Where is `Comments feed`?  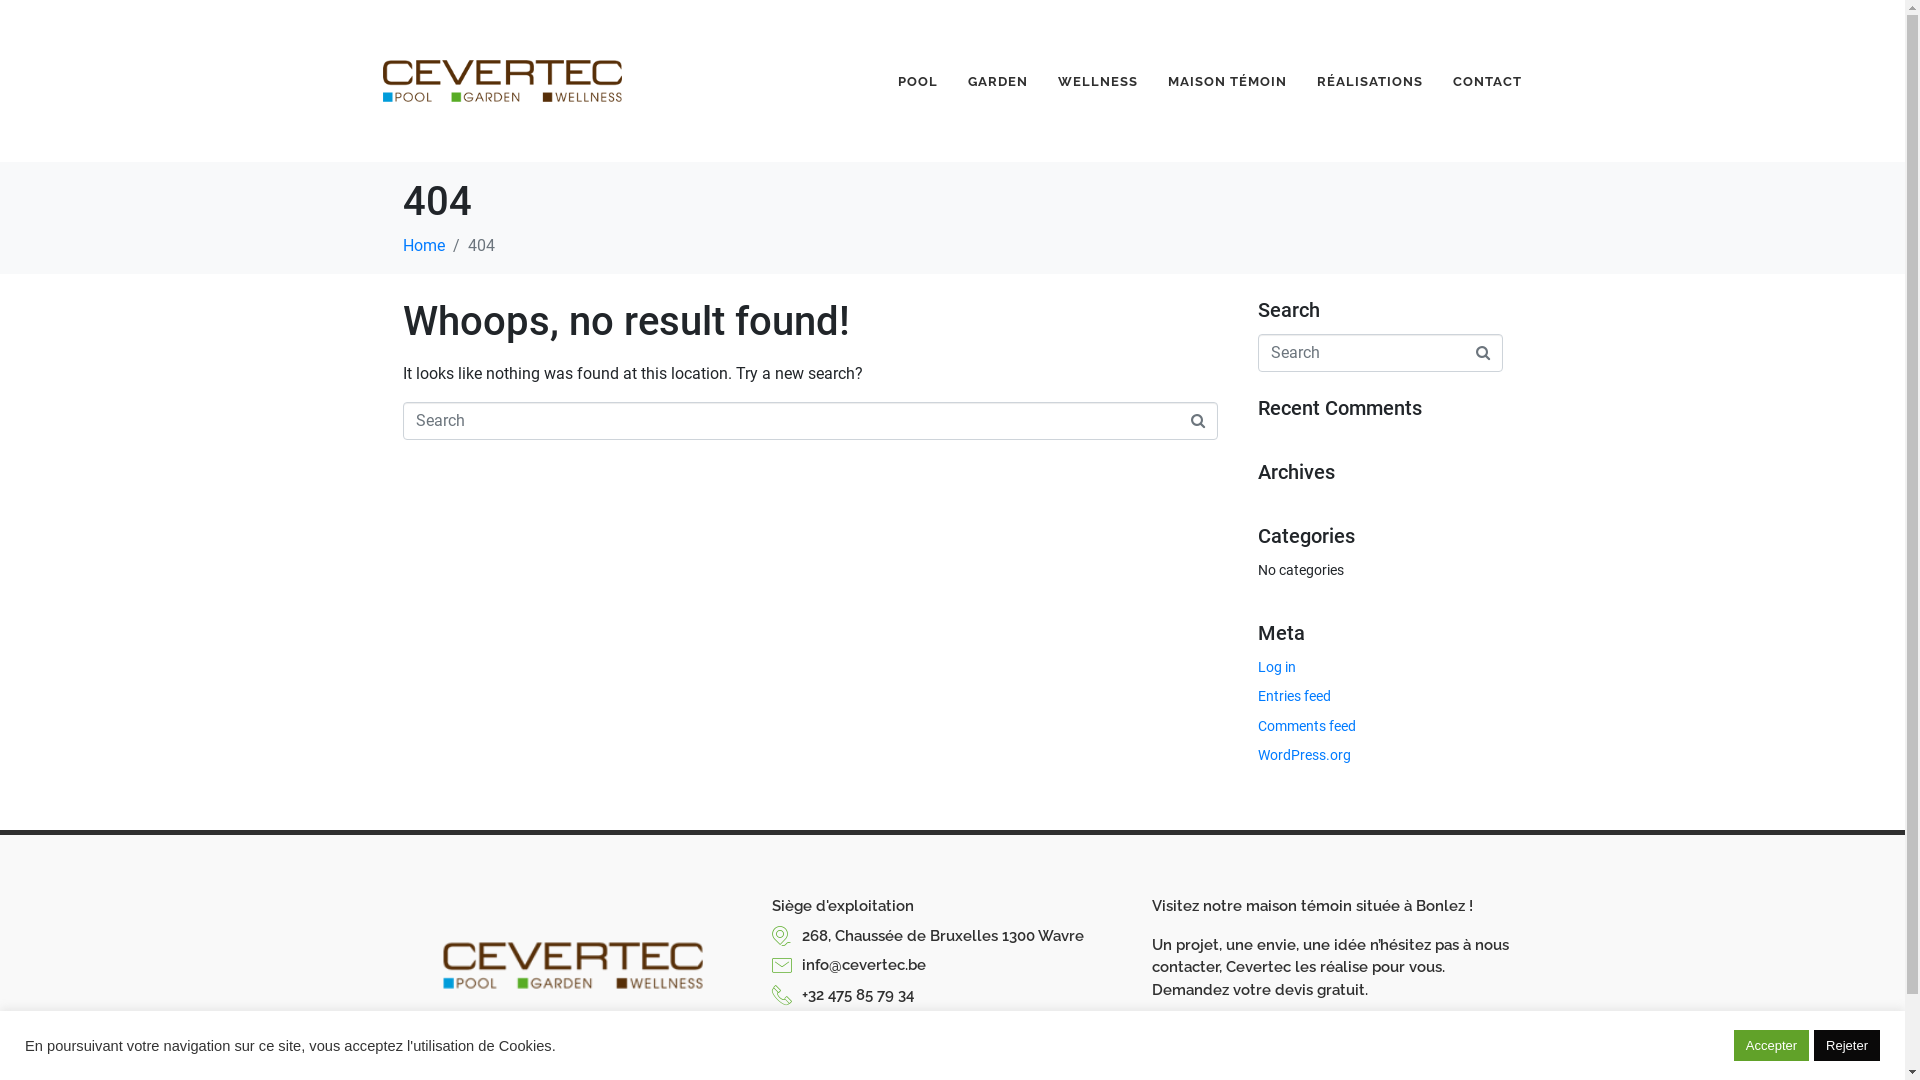
Comments feed is located at coordinates (1307, 726).